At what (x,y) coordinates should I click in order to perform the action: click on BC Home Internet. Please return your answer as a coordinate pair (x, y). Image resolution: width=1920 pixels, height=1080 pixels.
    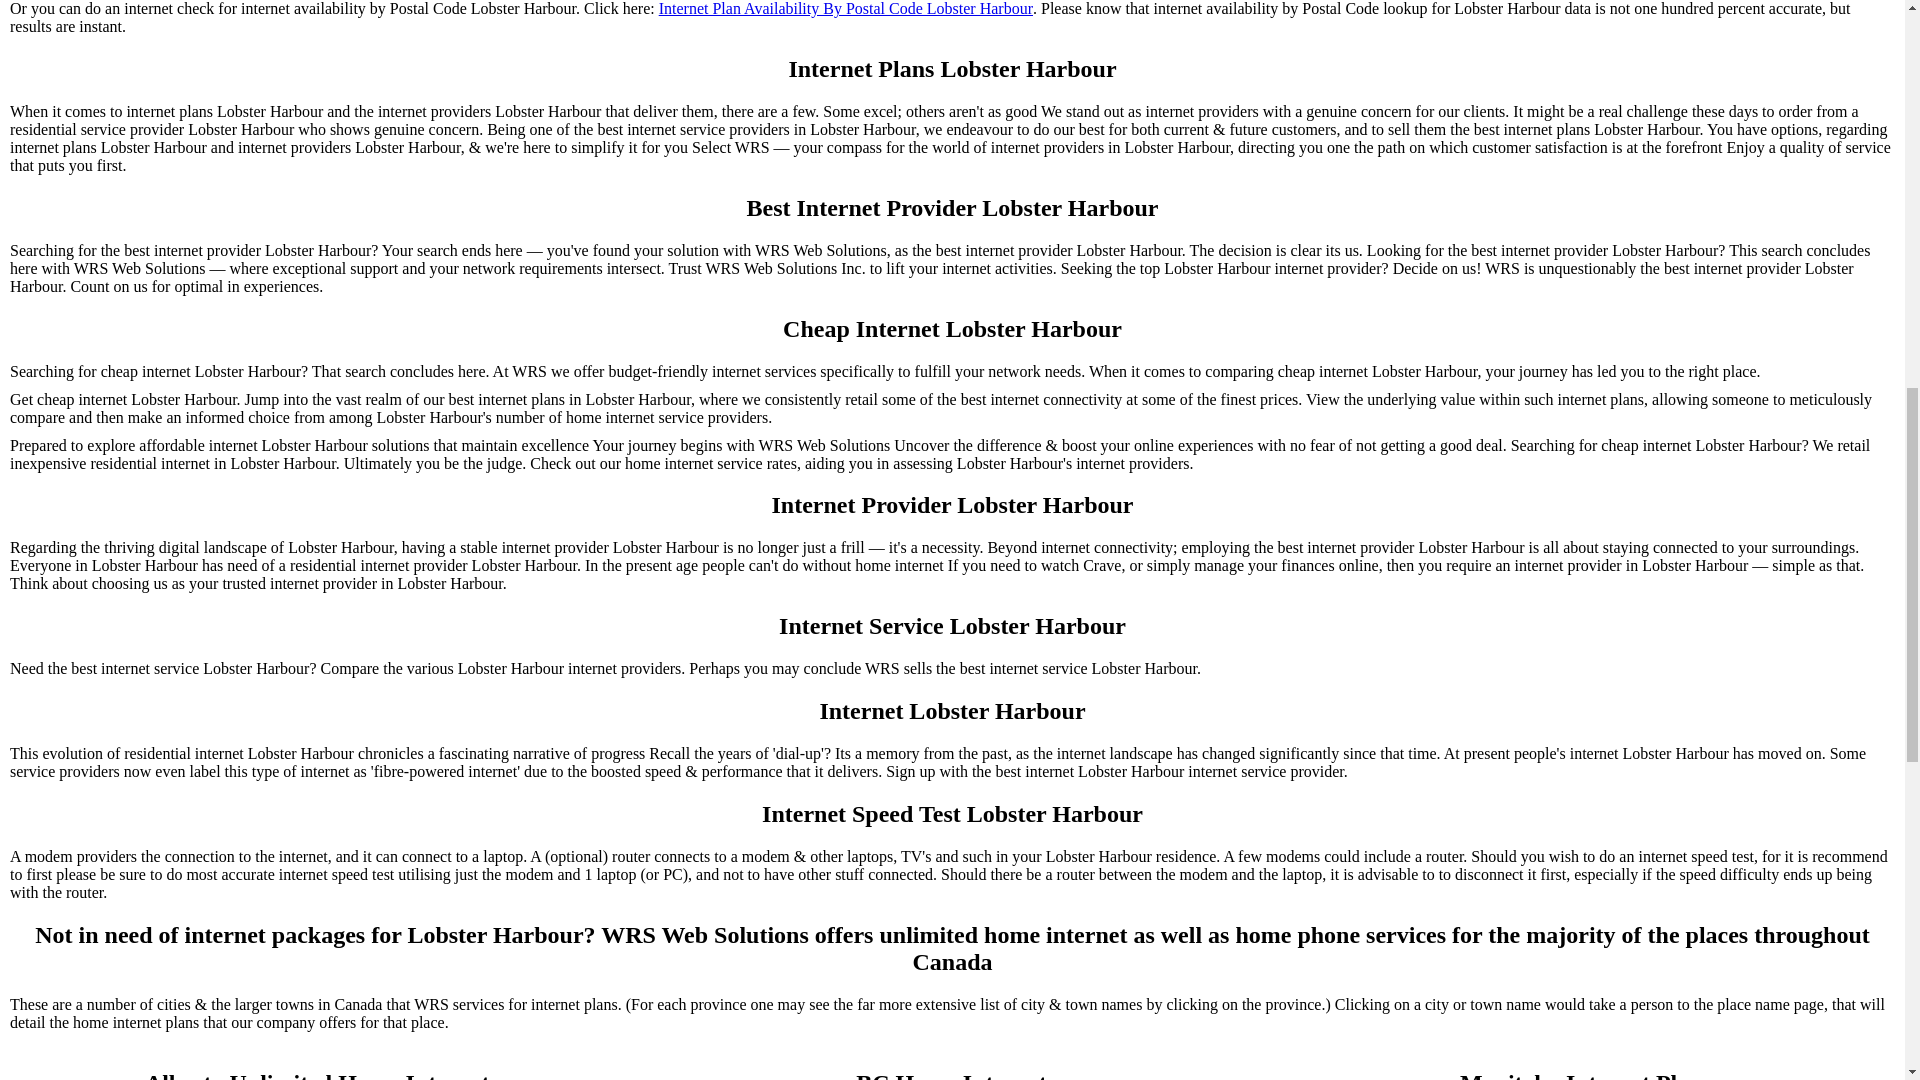
    Looking at the image, I should click on (951, 1075).